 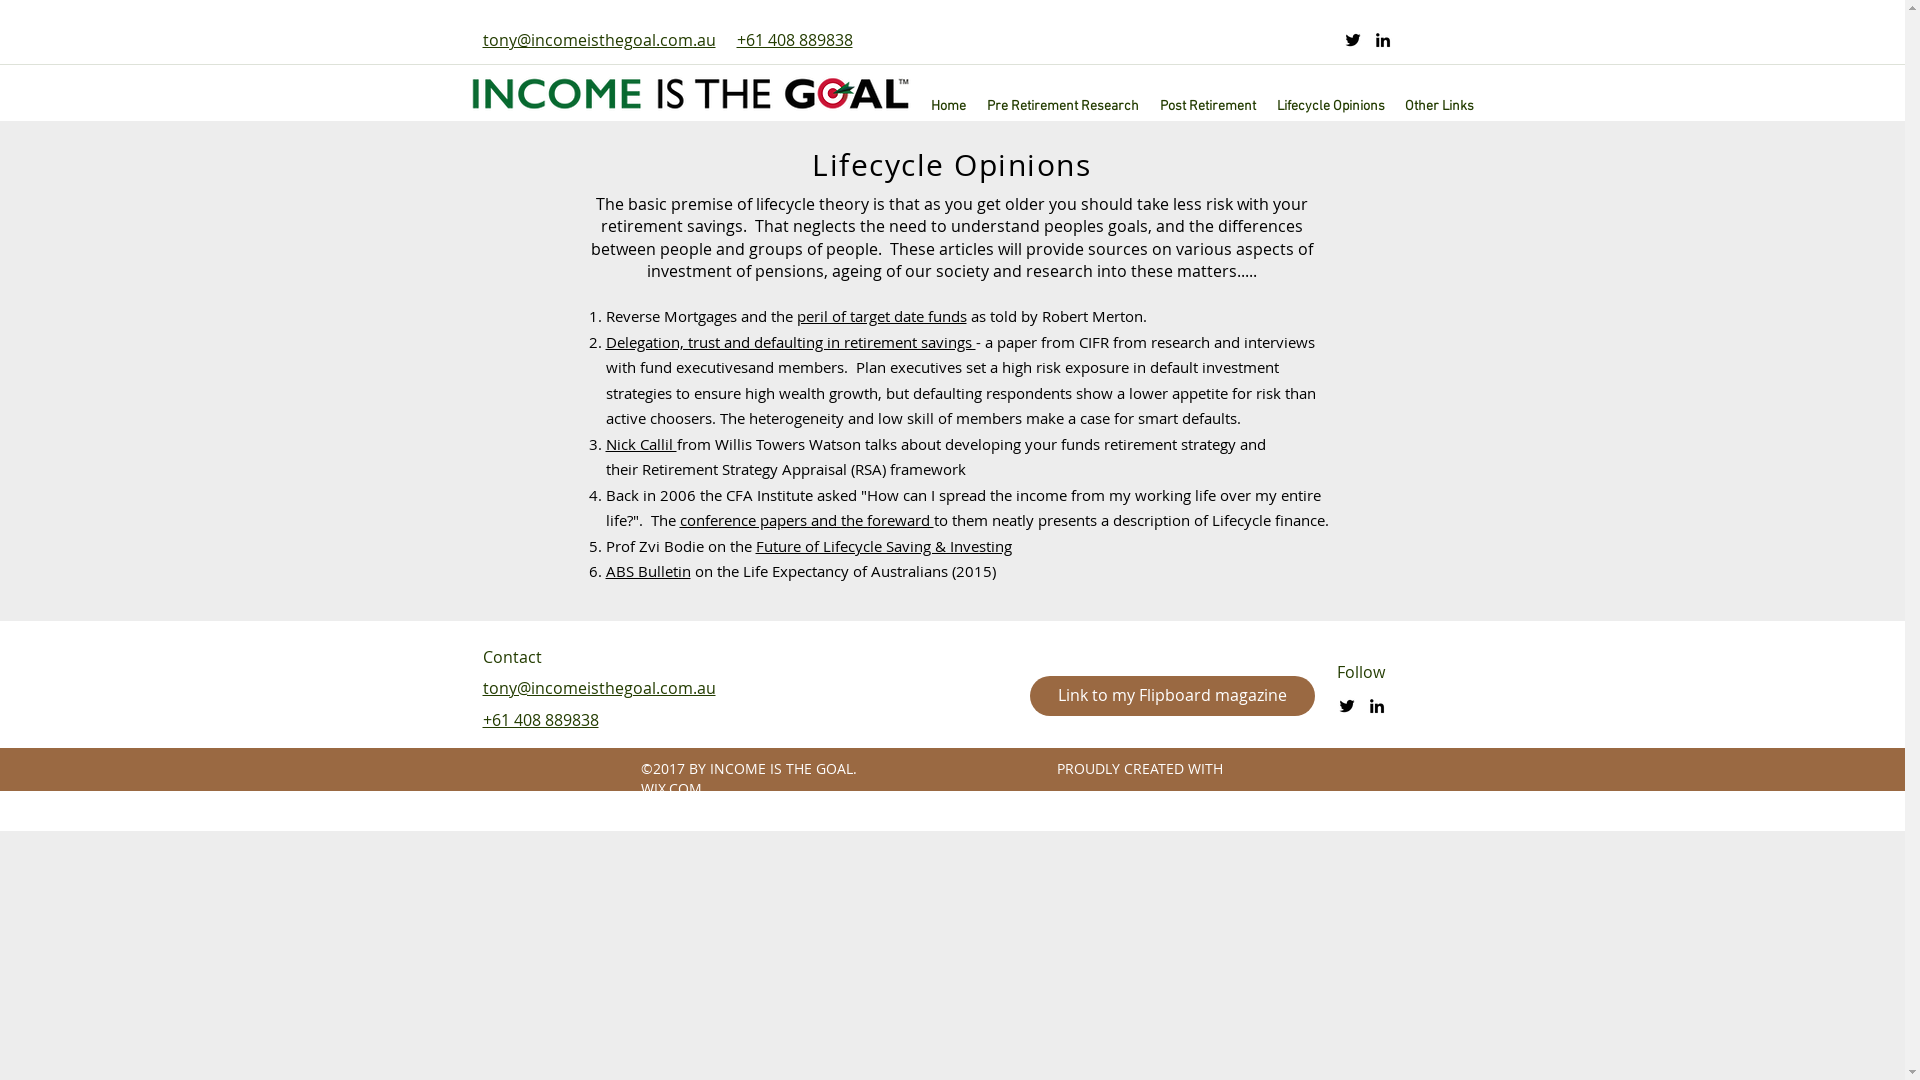 I want to click on Other Links, so click(x=1438, y=106).